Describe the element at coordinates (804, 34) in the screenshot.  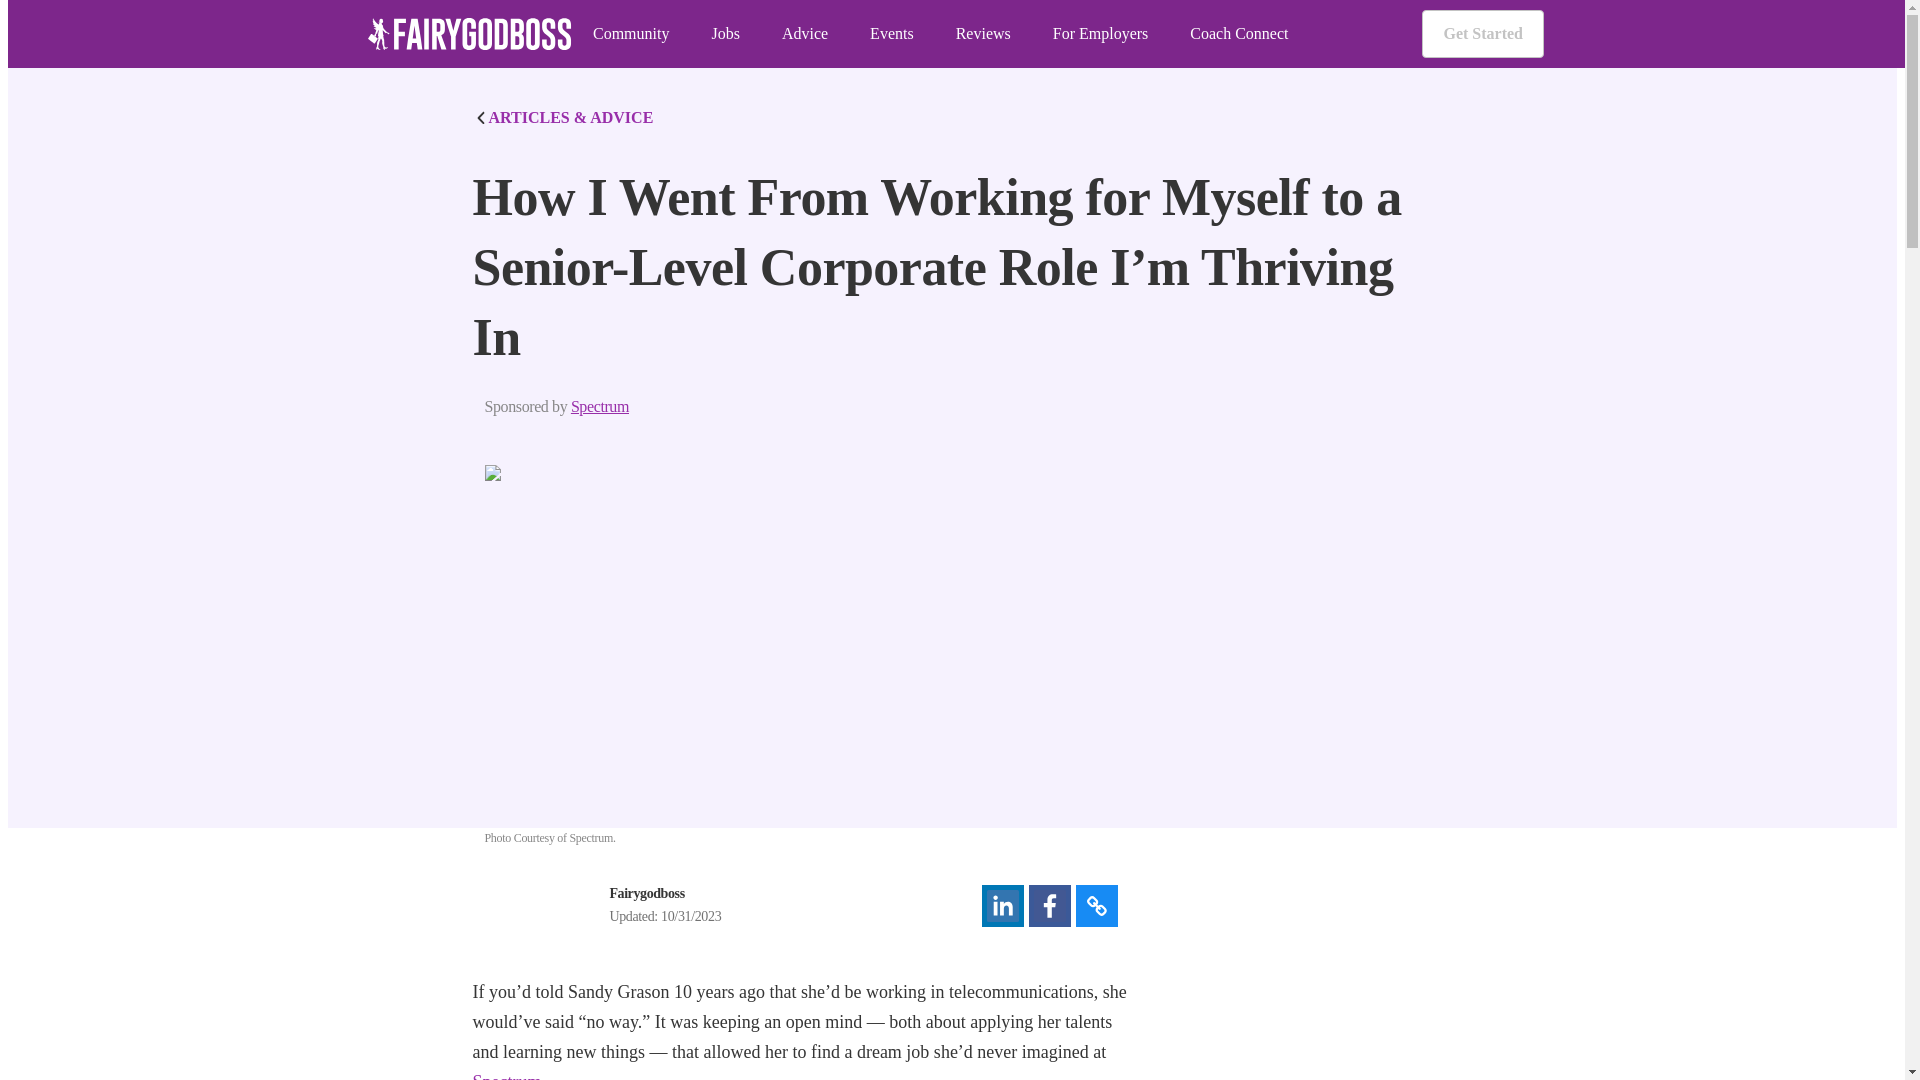
I see `Advice` at that location.